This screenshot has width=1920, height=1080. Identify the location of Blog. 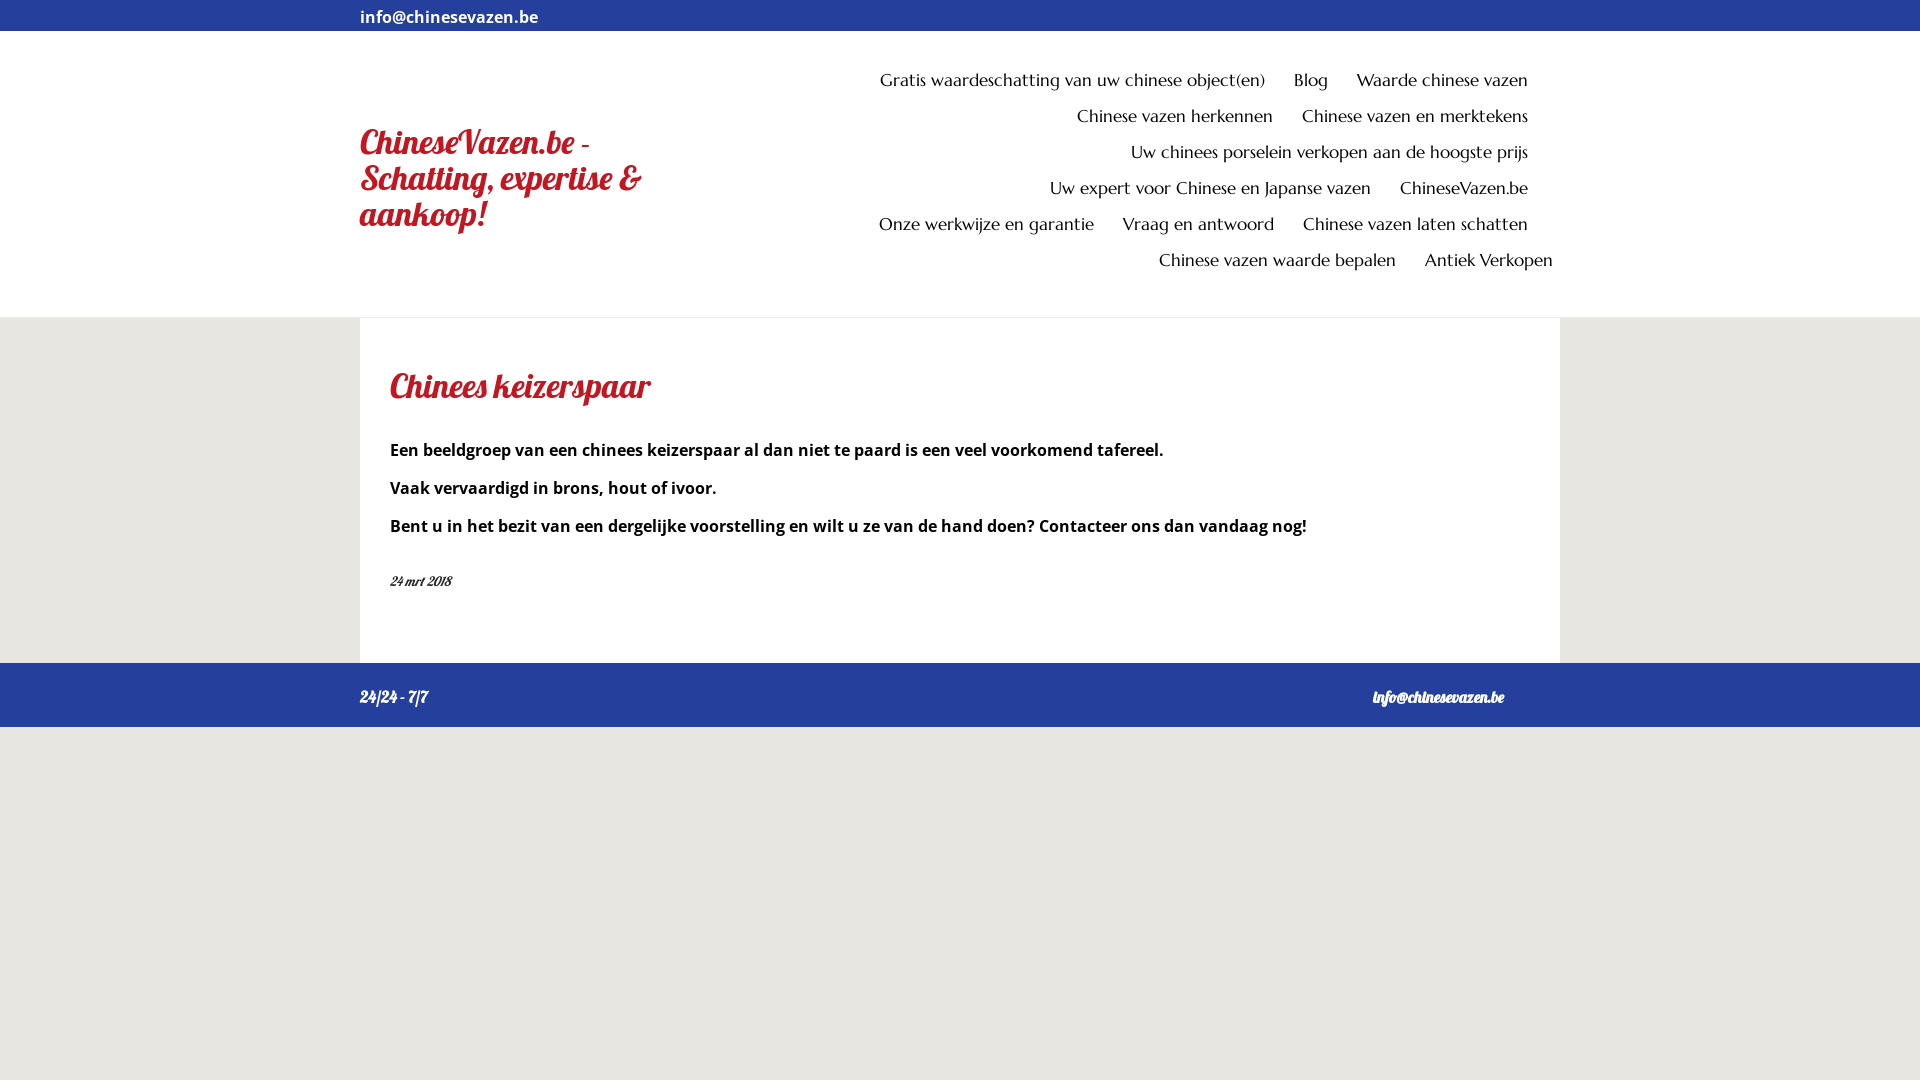
(1324, 85).